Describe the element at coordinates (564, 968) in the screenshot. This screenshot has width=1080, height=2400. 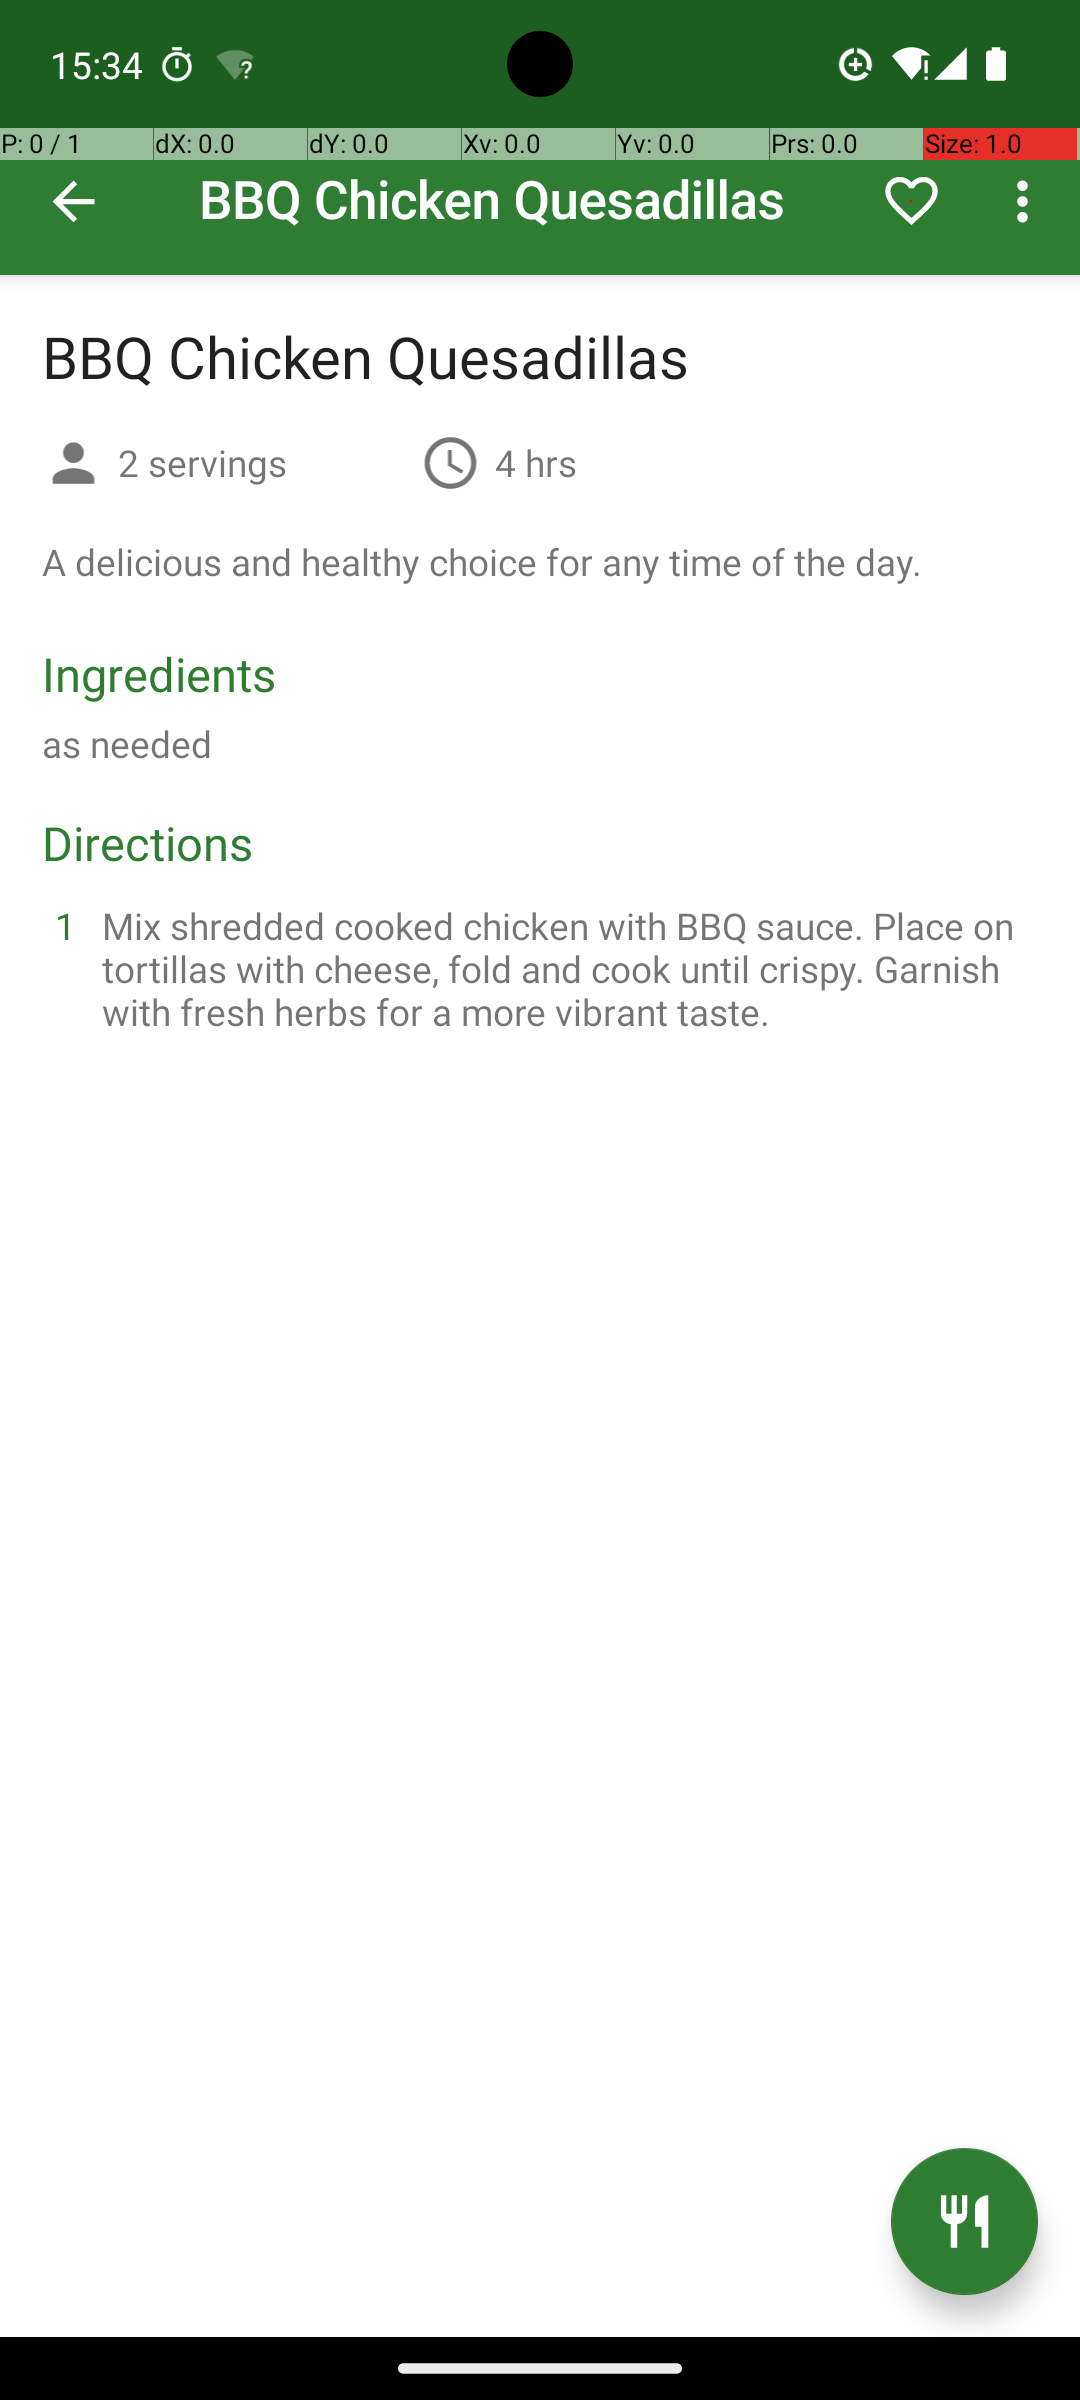
I see `Mix shredded cooked chicken with BBQ sauce. Place on tortillas with cheese, fold and cook until crispy. Garnish with fresh herbs for a more vibrant taste.` at that location.